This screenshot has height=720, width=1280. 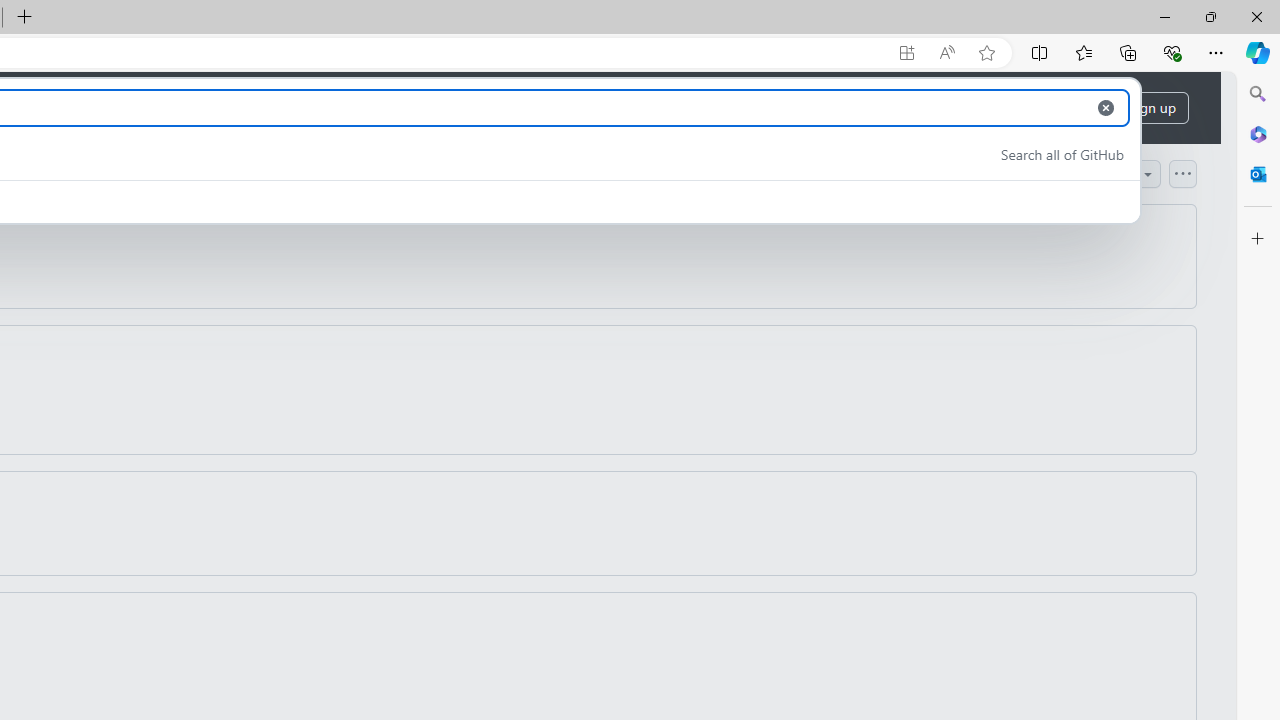 What do you see at coordinates (906, 53) in the screenshot?
I see `App available. Install GitHub` at bounding box center [906, 53].